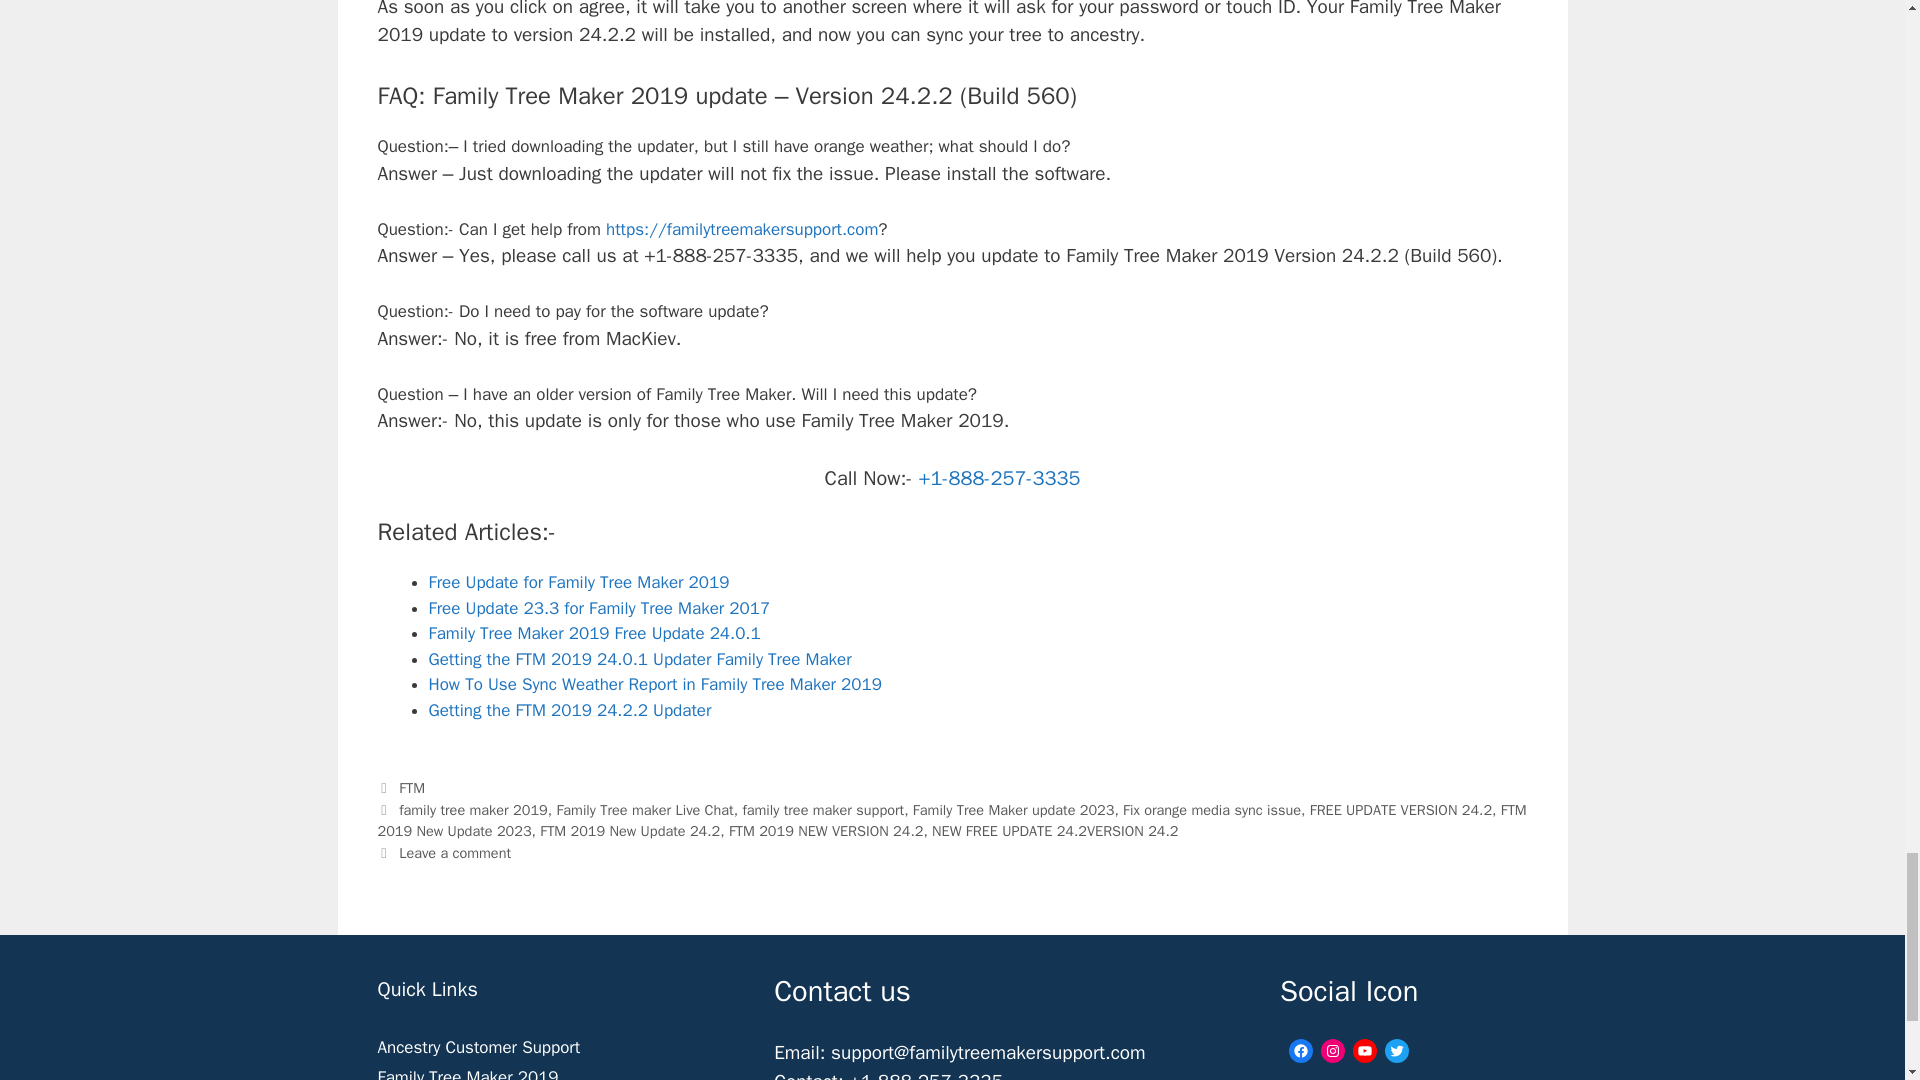  Describe the element at coordinates (654, 684) in the screenshot. I see `How To Use Sync Weather Report in Family Tree Maker 2019` at that location.